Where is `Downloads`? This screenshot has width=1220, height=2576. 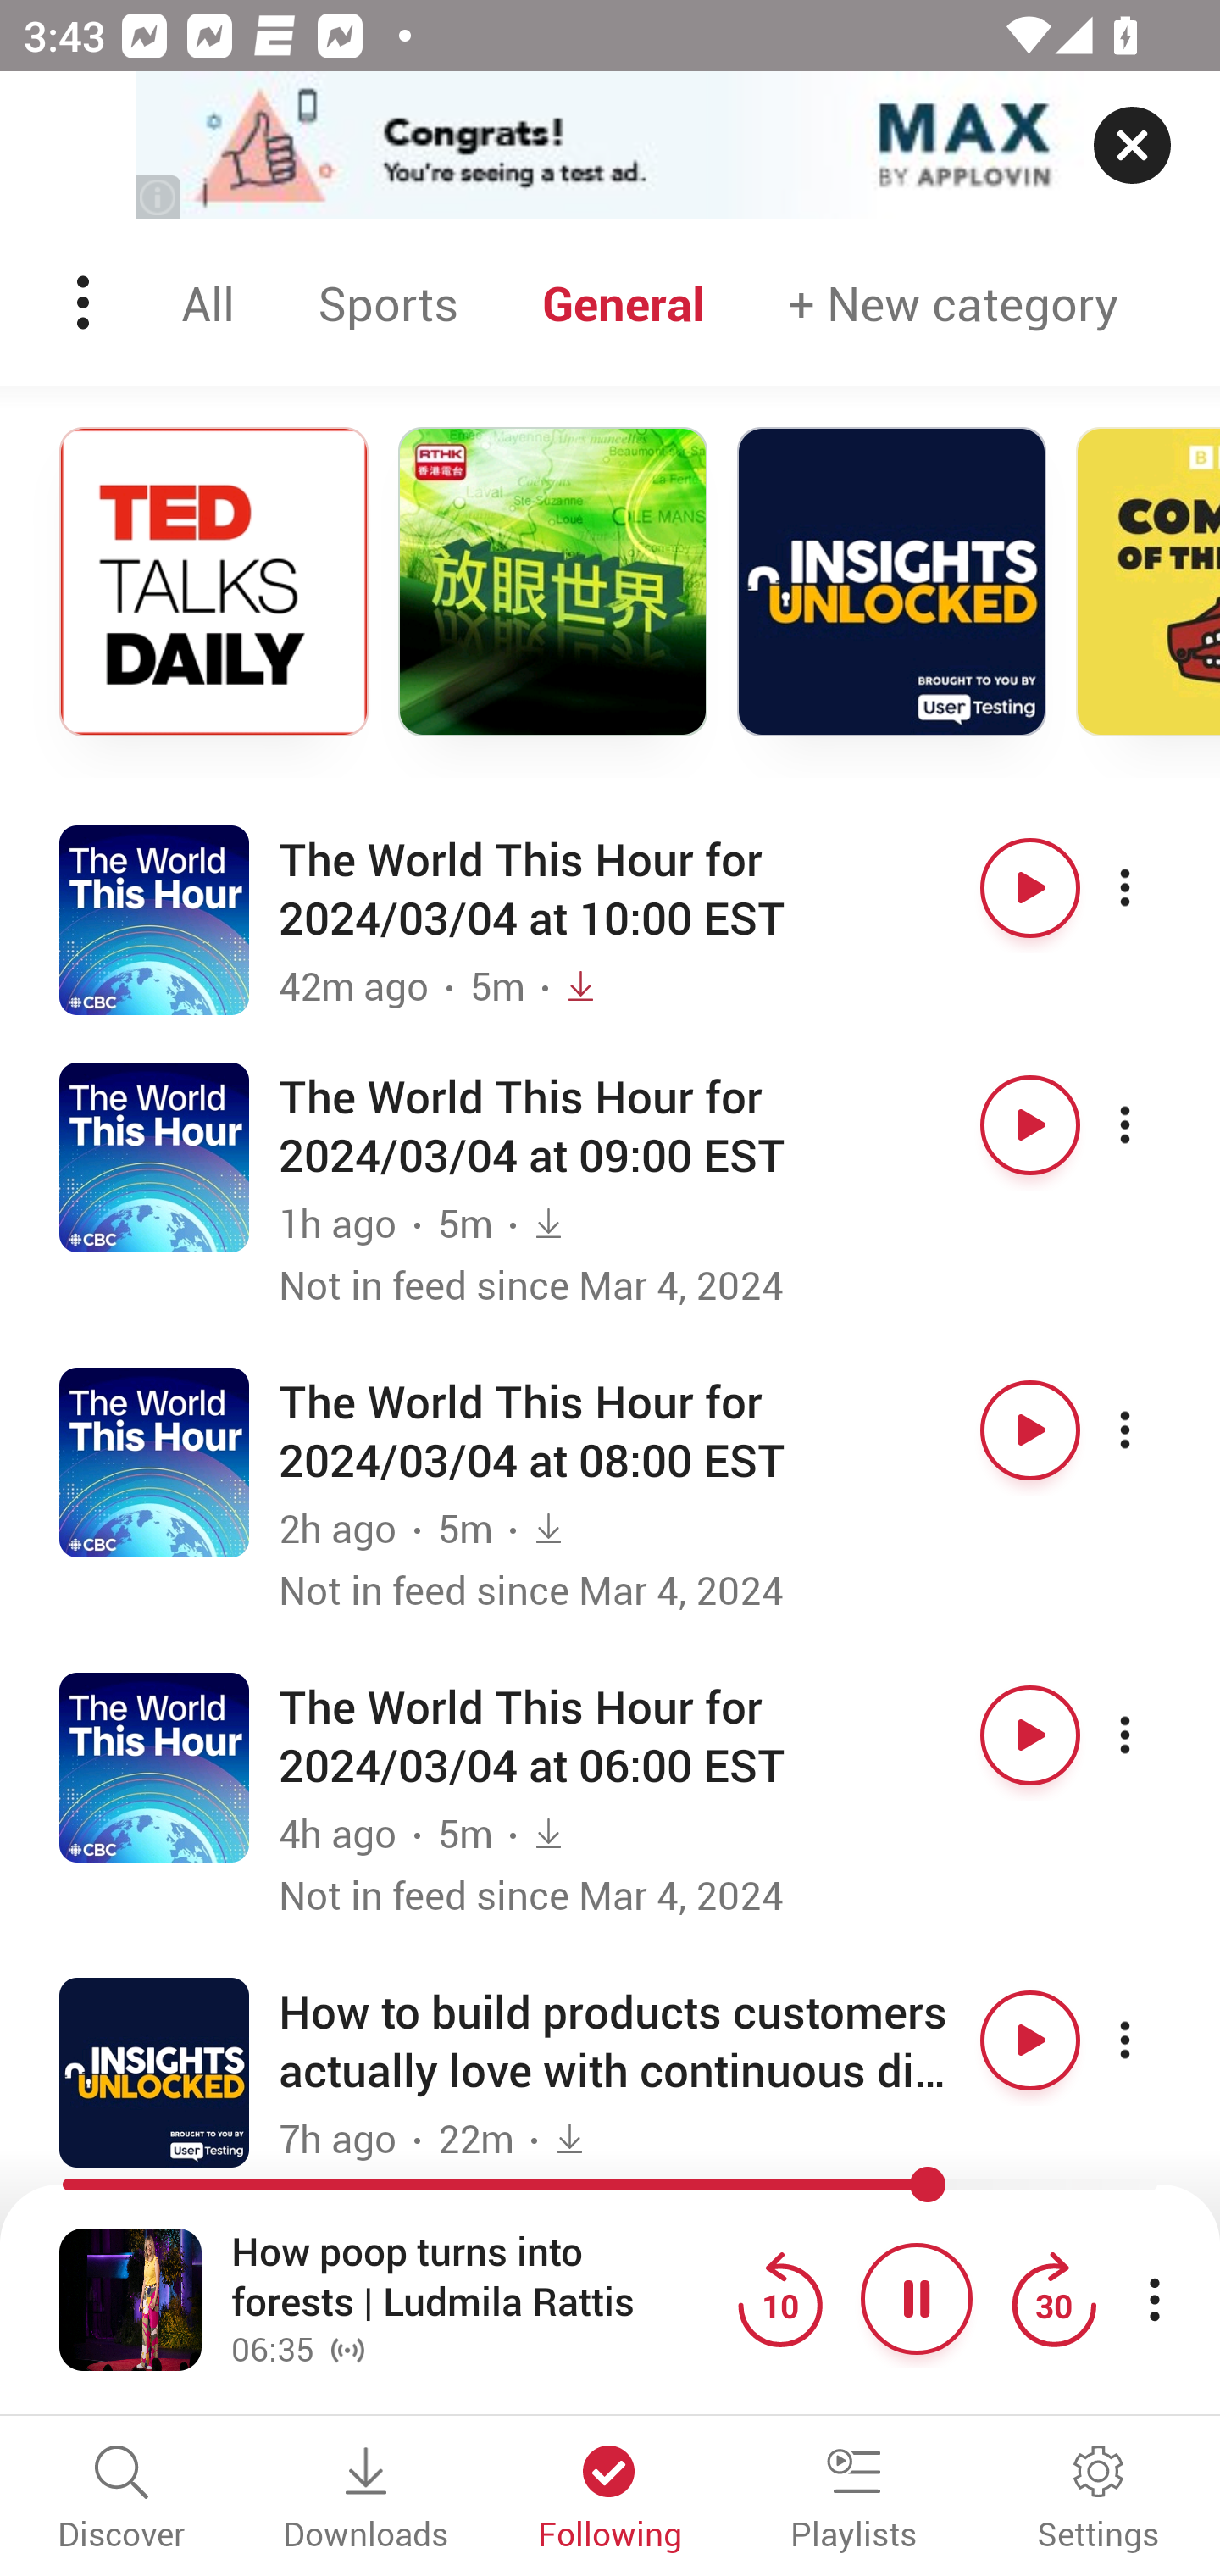
Downloads is located at coordinates (366, 2500).